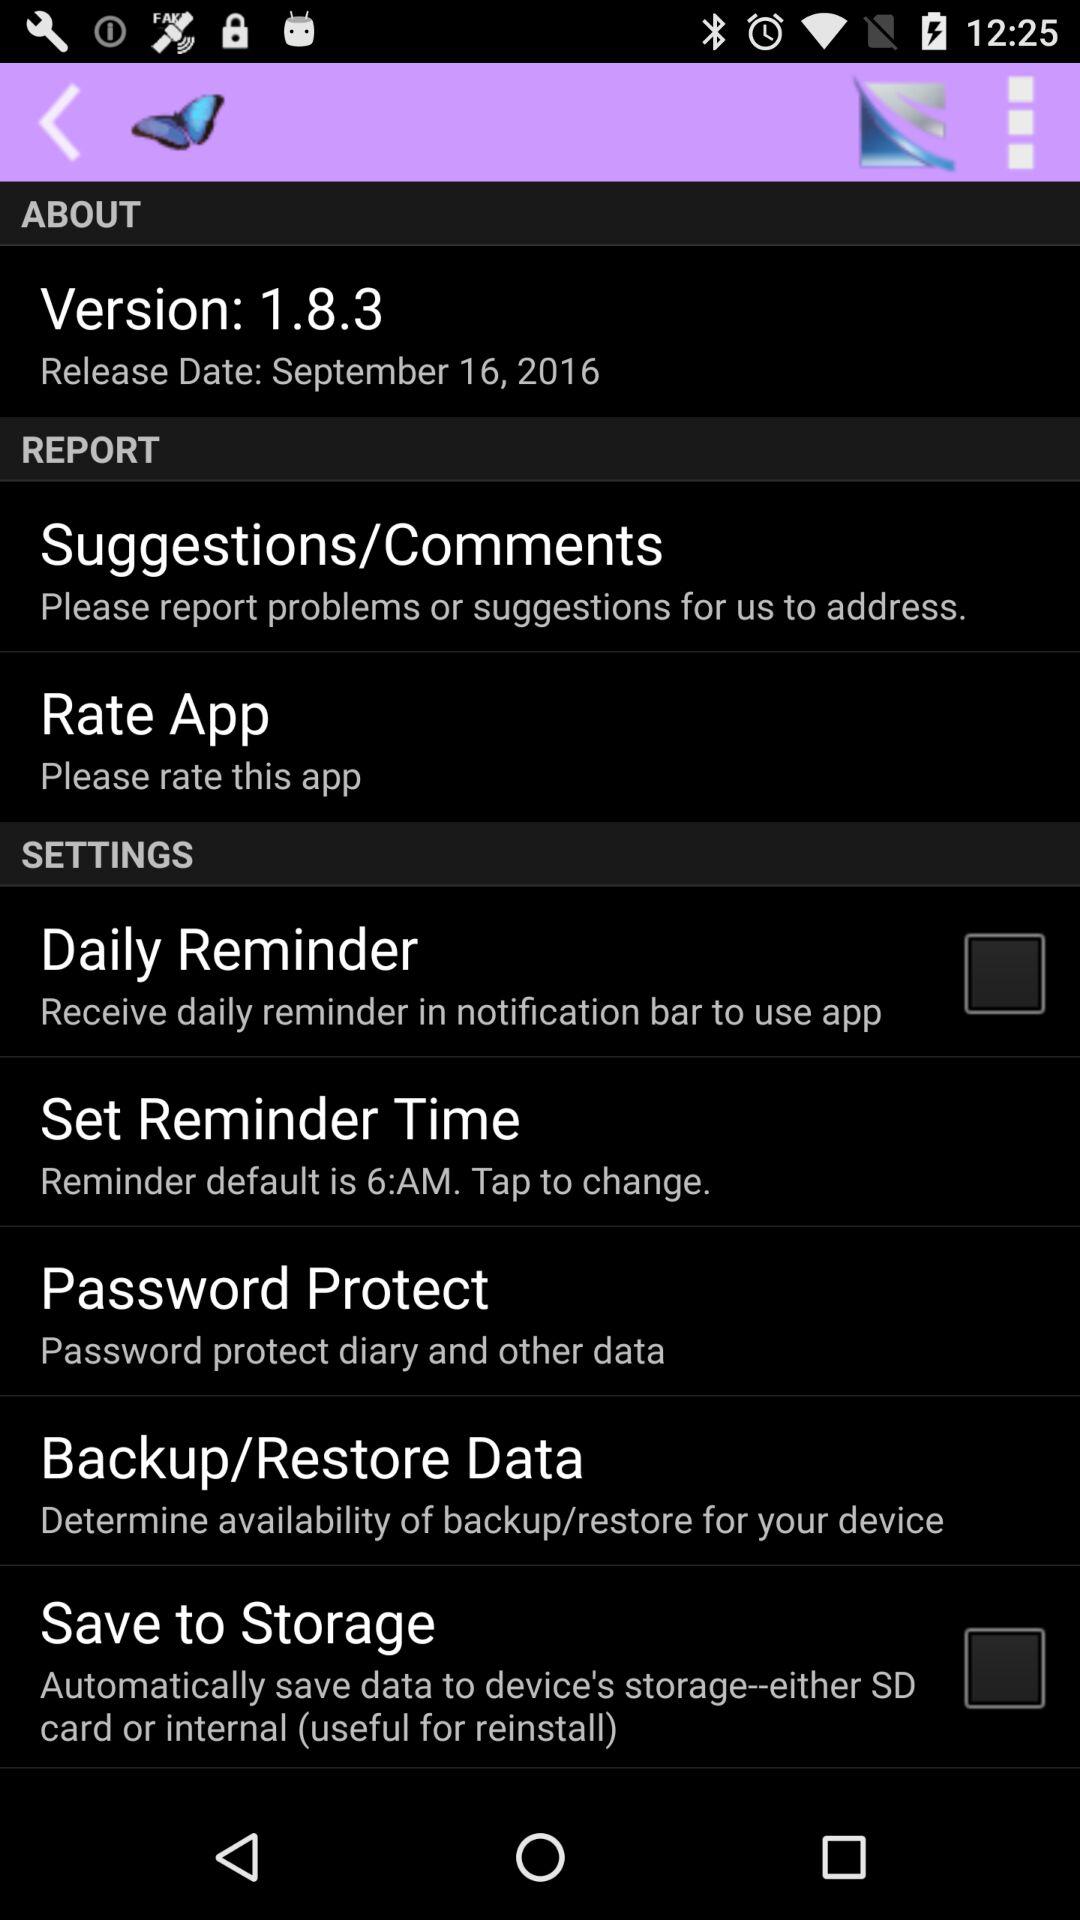 This screenshot has width=1080, height=1920. What do you see at coordinates (352, 542) in the screenshot?
I see `click the item above the please report problems` at bounding box center [352, 542].